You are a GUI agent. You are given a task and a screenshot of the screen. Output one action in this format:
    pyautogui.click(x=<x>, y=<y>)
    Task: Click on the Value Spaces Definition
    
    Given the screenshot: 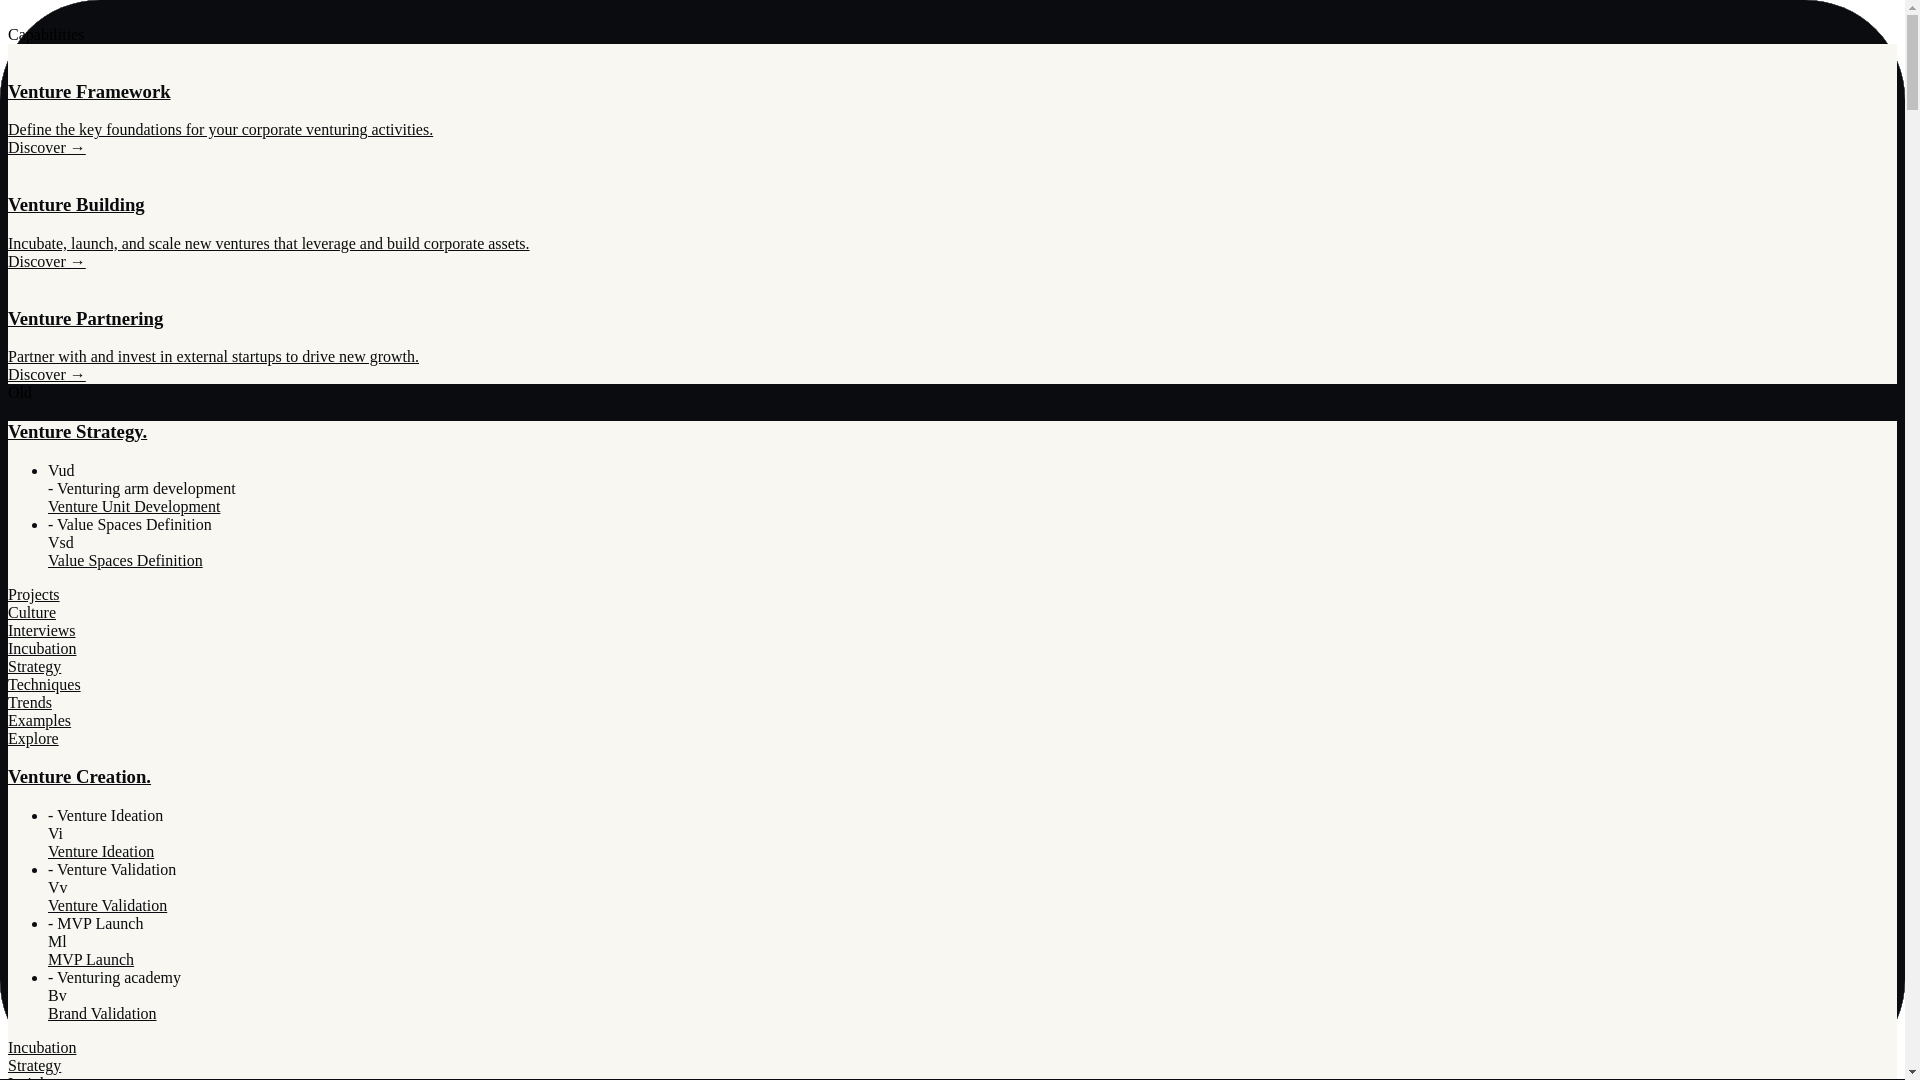 What is the action you would take?
    pyautogui.click(x=126, y=560)
    